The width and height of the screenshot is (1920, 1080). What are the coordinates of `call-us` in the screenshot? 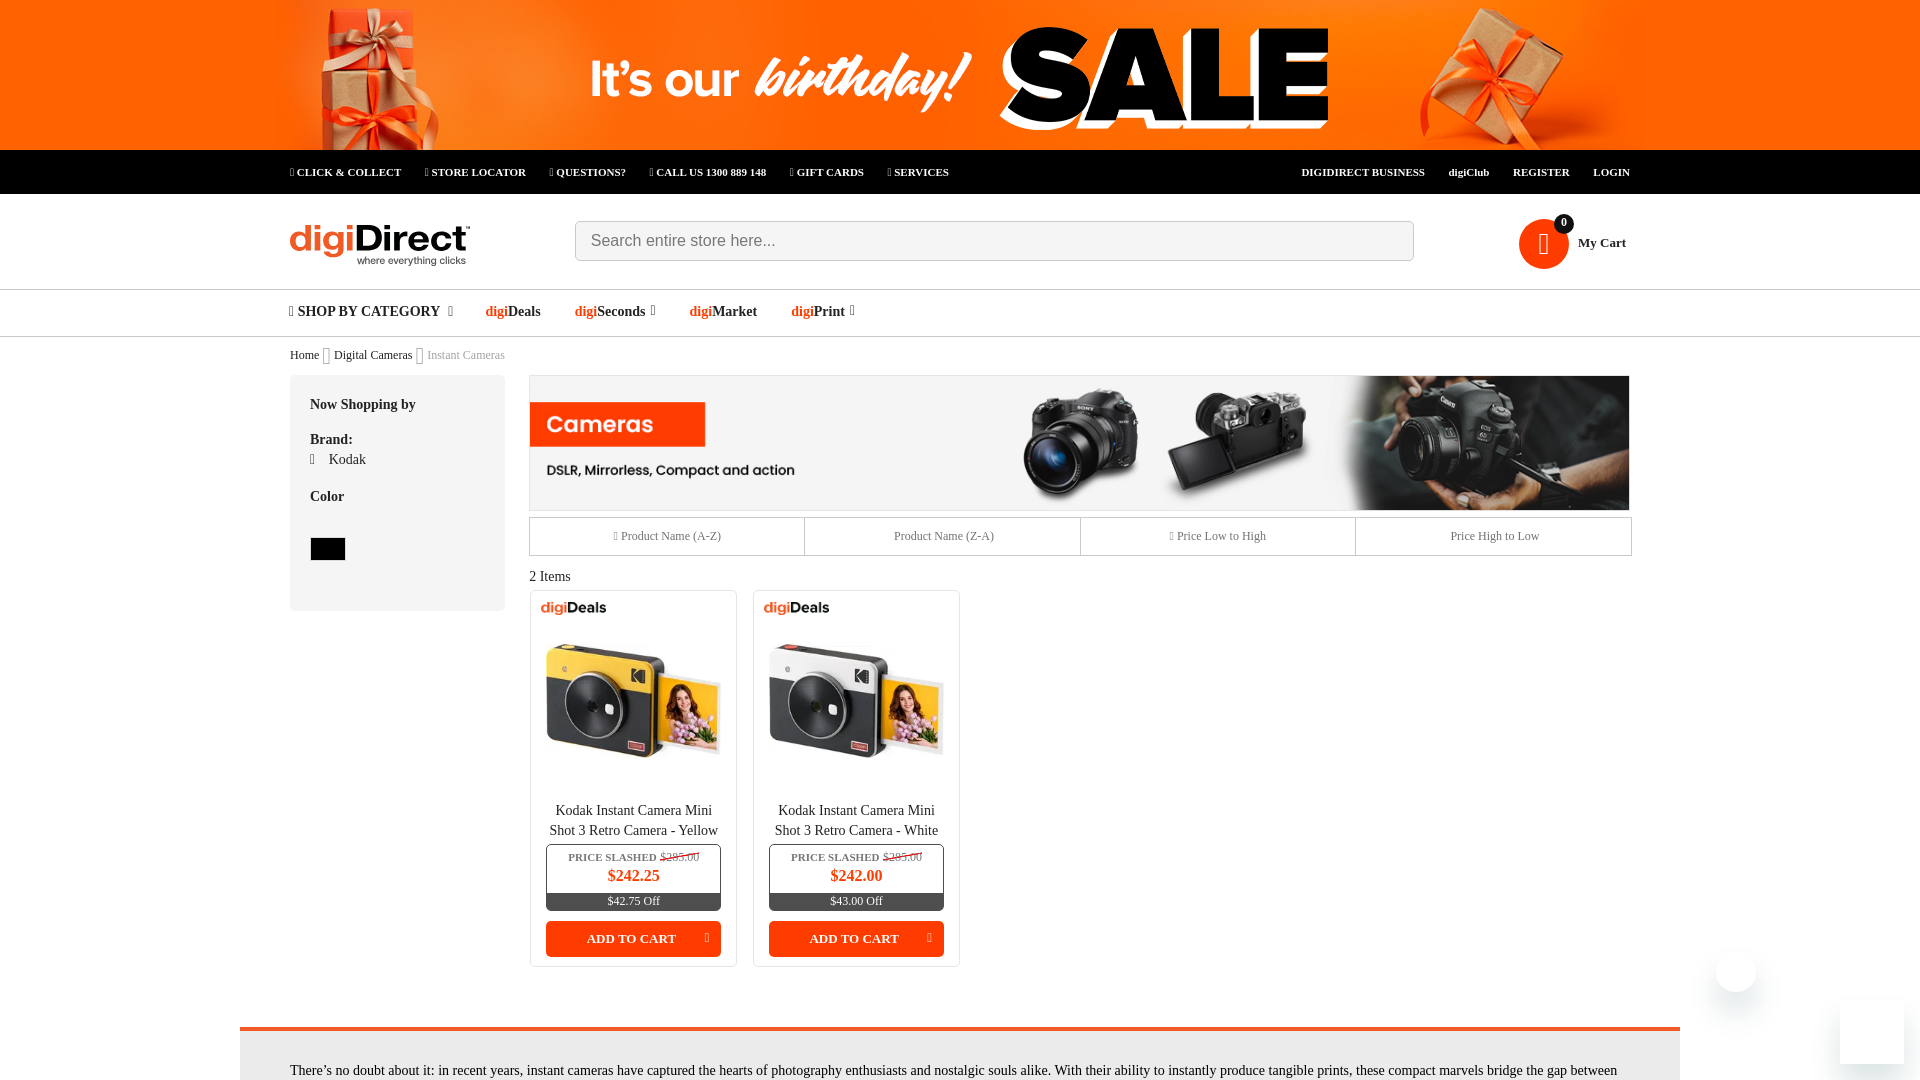 It's located at (718, 172).